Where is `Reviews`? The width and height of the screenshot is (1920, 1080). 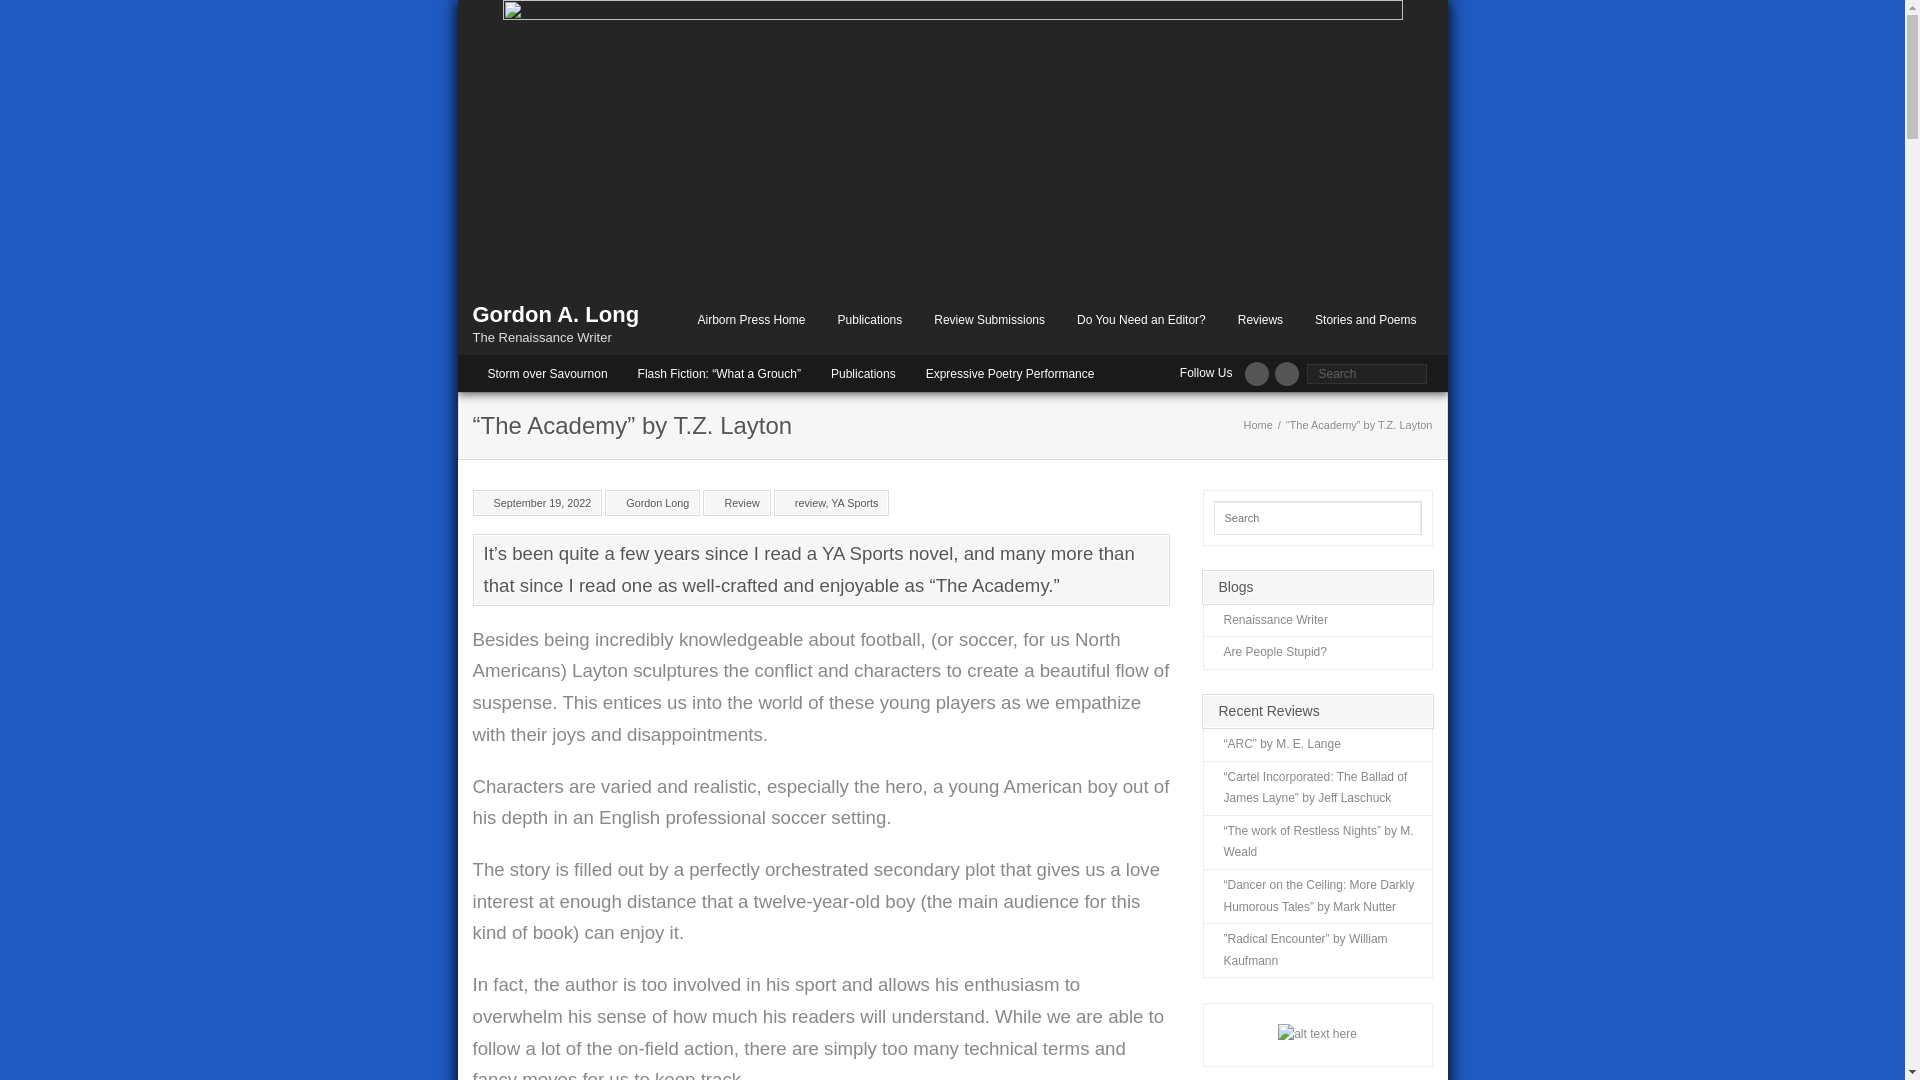
Reviews is located at coordinates (1260, 320).